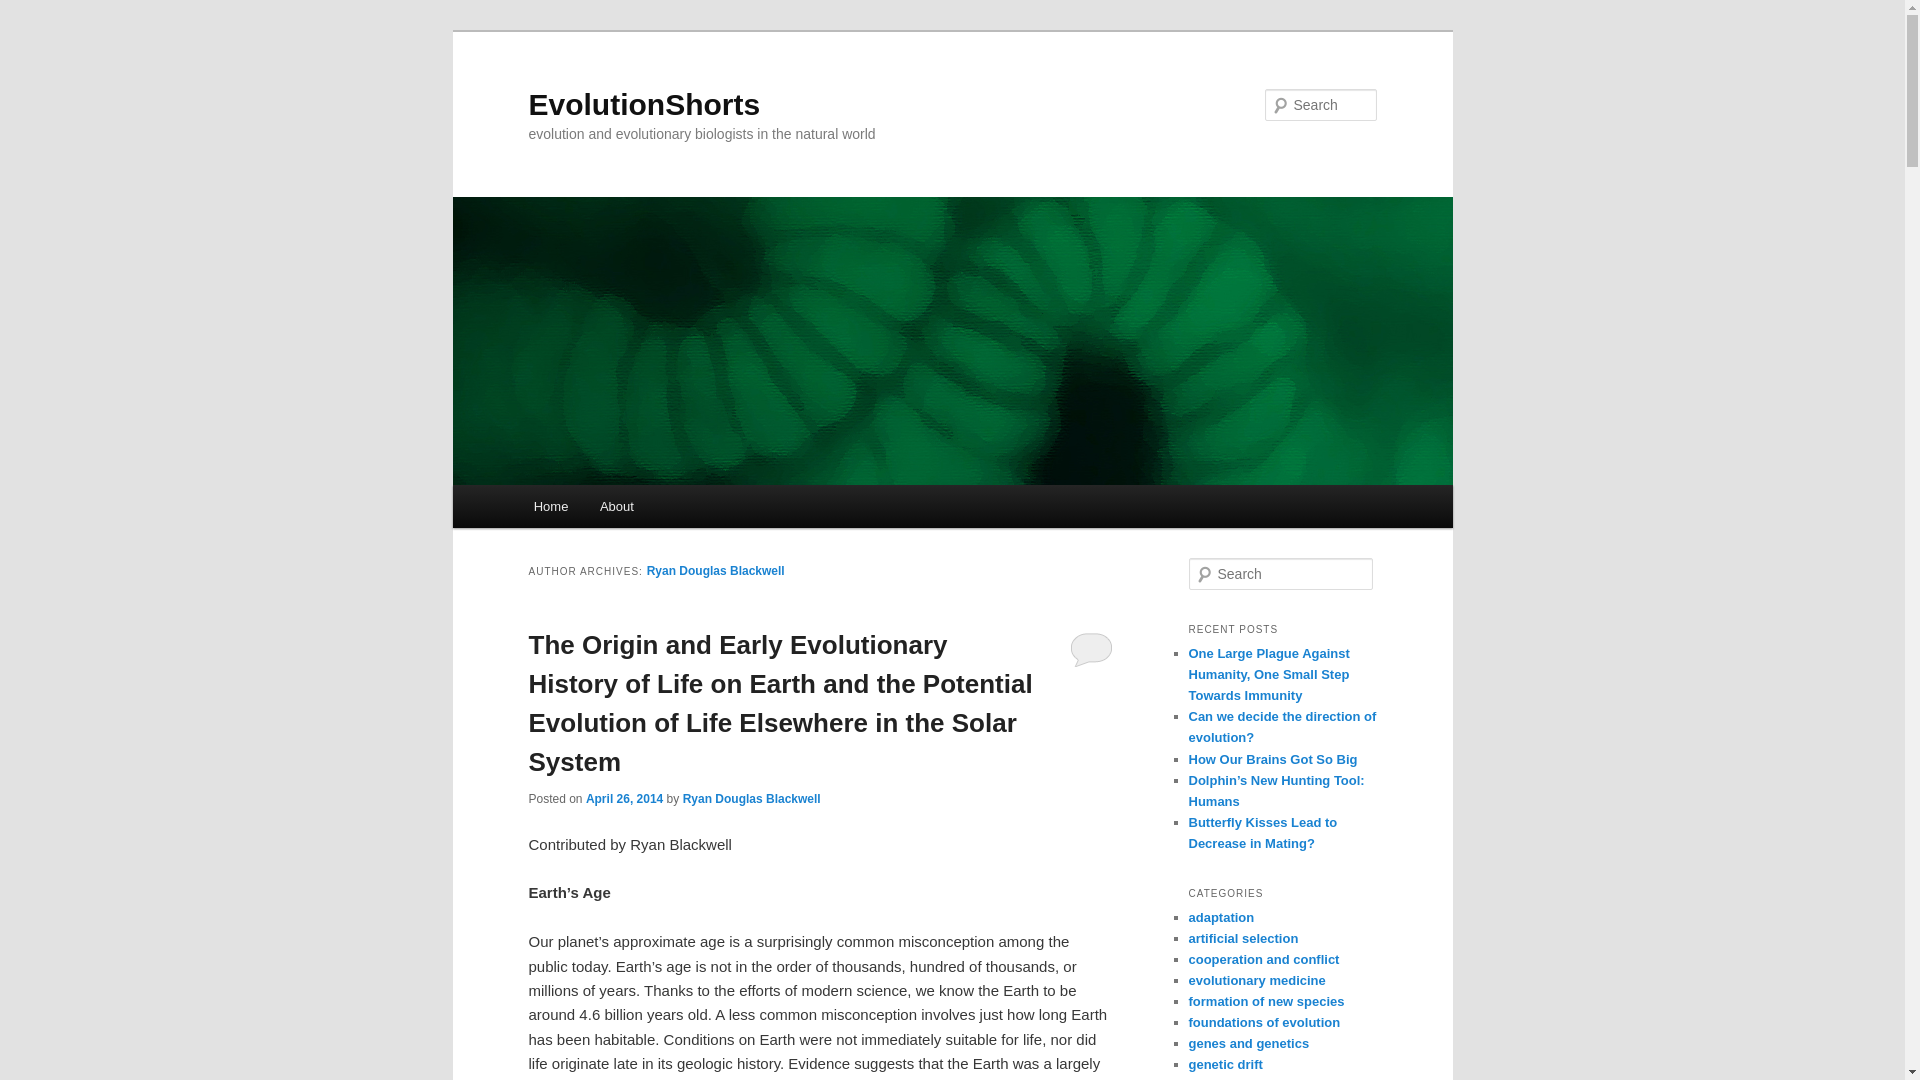 The height and width of the screenshot is (1080, 1920). What do you see at coordinates (644, 104) in the screenshot?
I see `EvolutionShorts` at bounding box center [644, 104].